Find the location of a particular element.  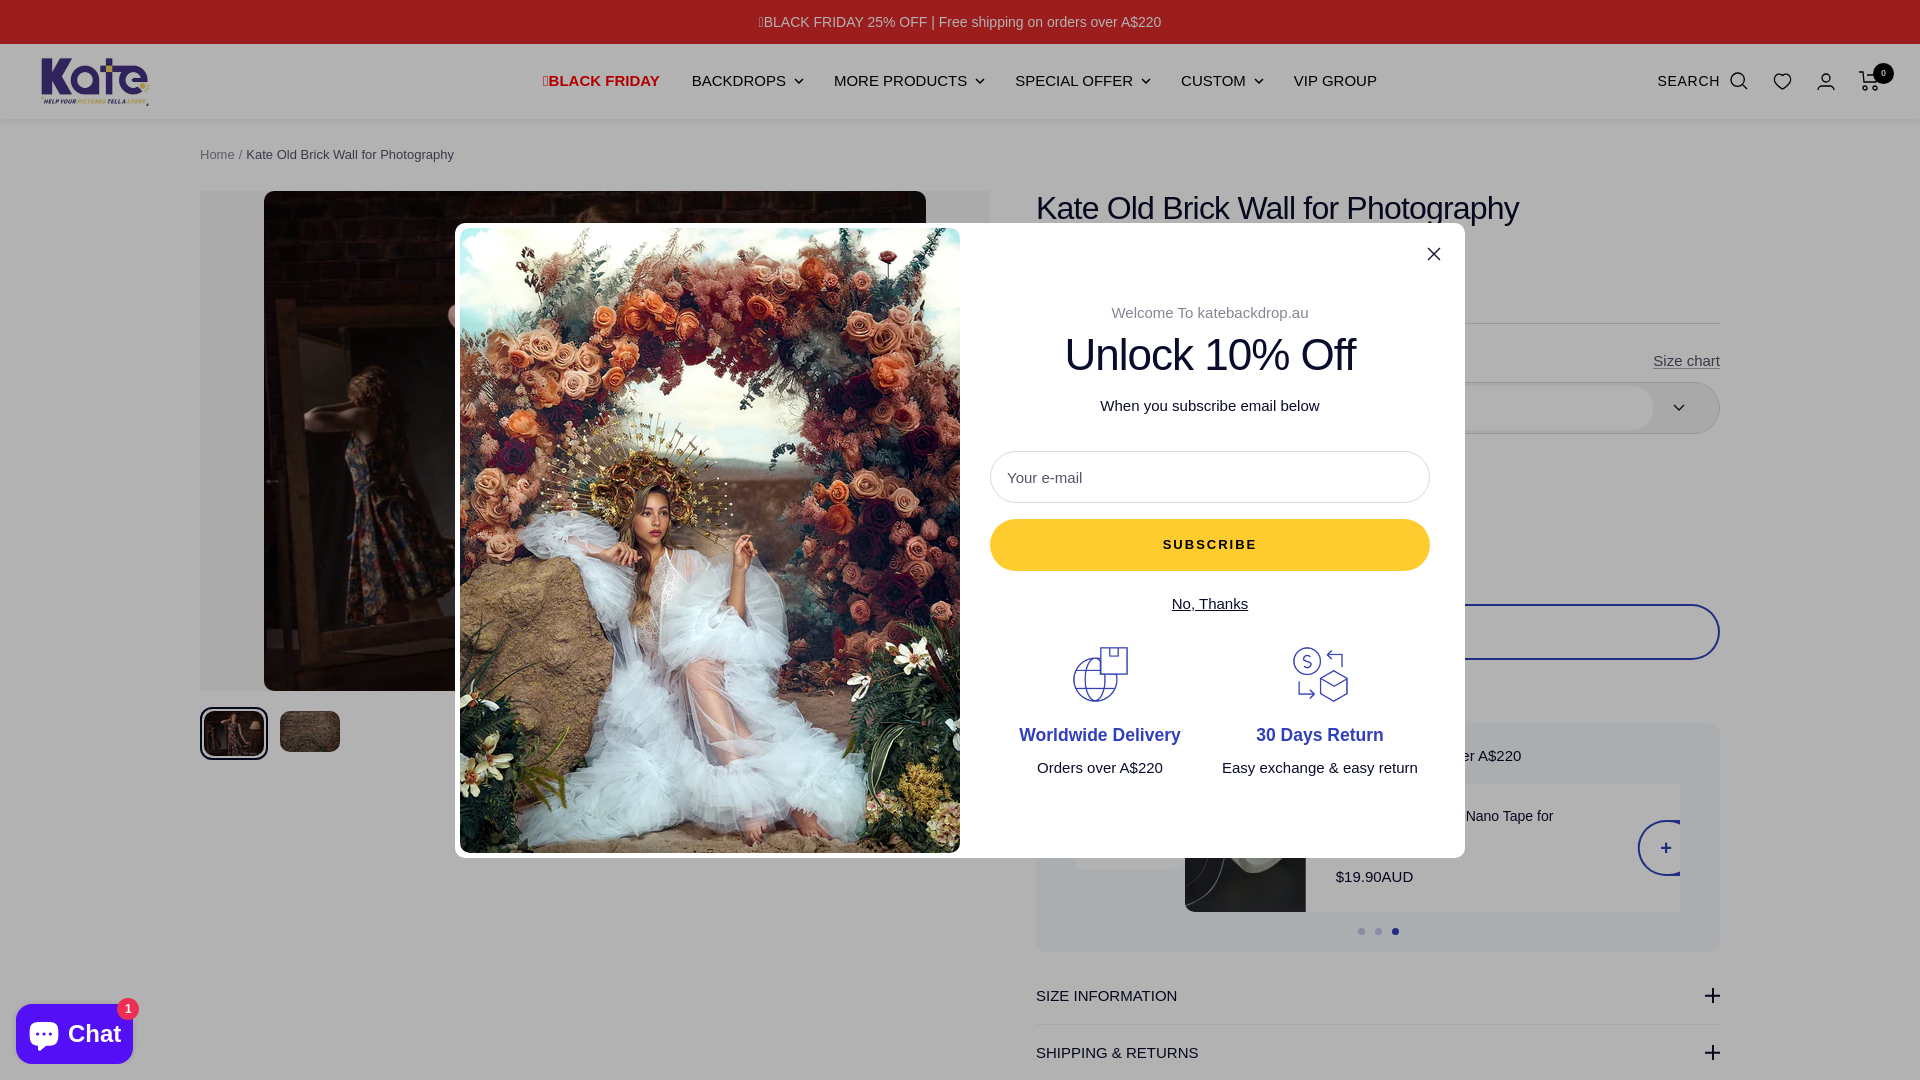

custom size(please contact seller) is located at coordinates (1370, 673).